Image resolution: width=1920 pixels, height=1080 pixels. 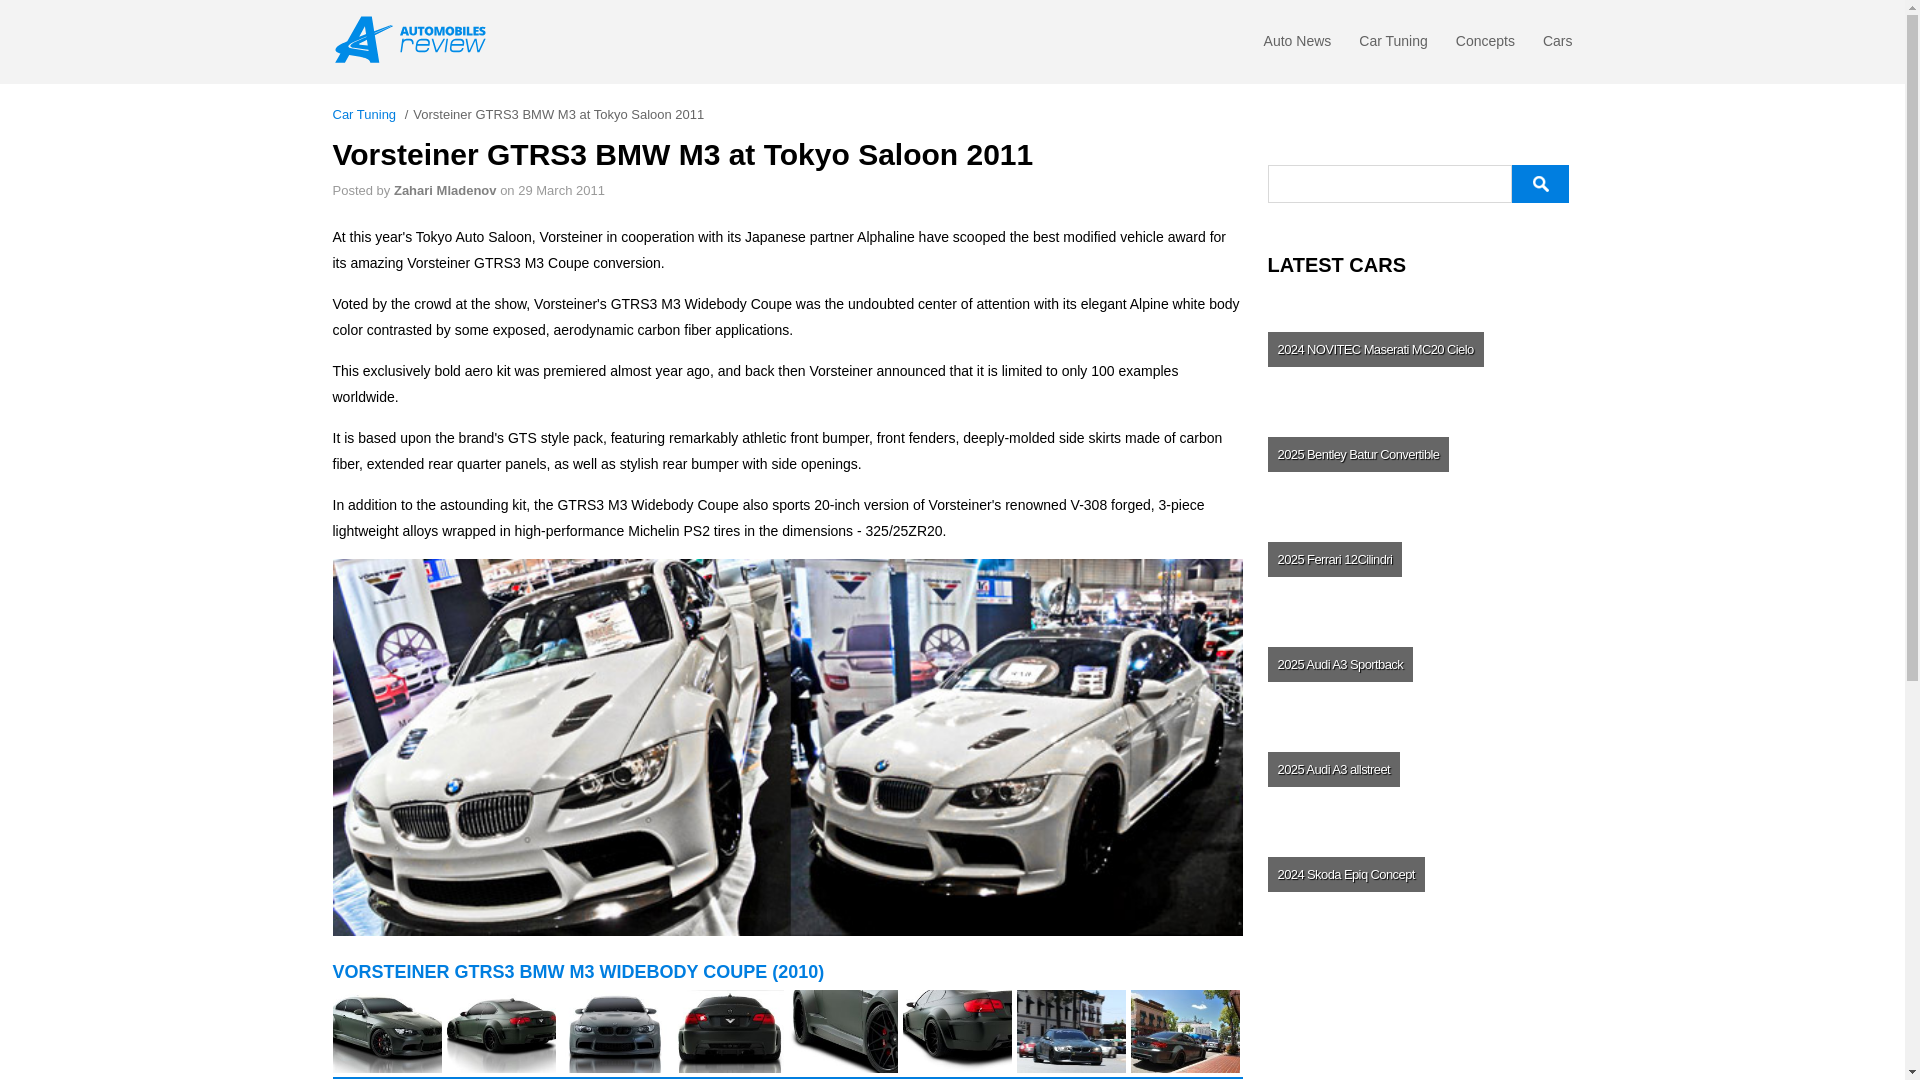 I want to click on NOVITEC Maserati MC20 Cielo, so click(x=1418, y=348).